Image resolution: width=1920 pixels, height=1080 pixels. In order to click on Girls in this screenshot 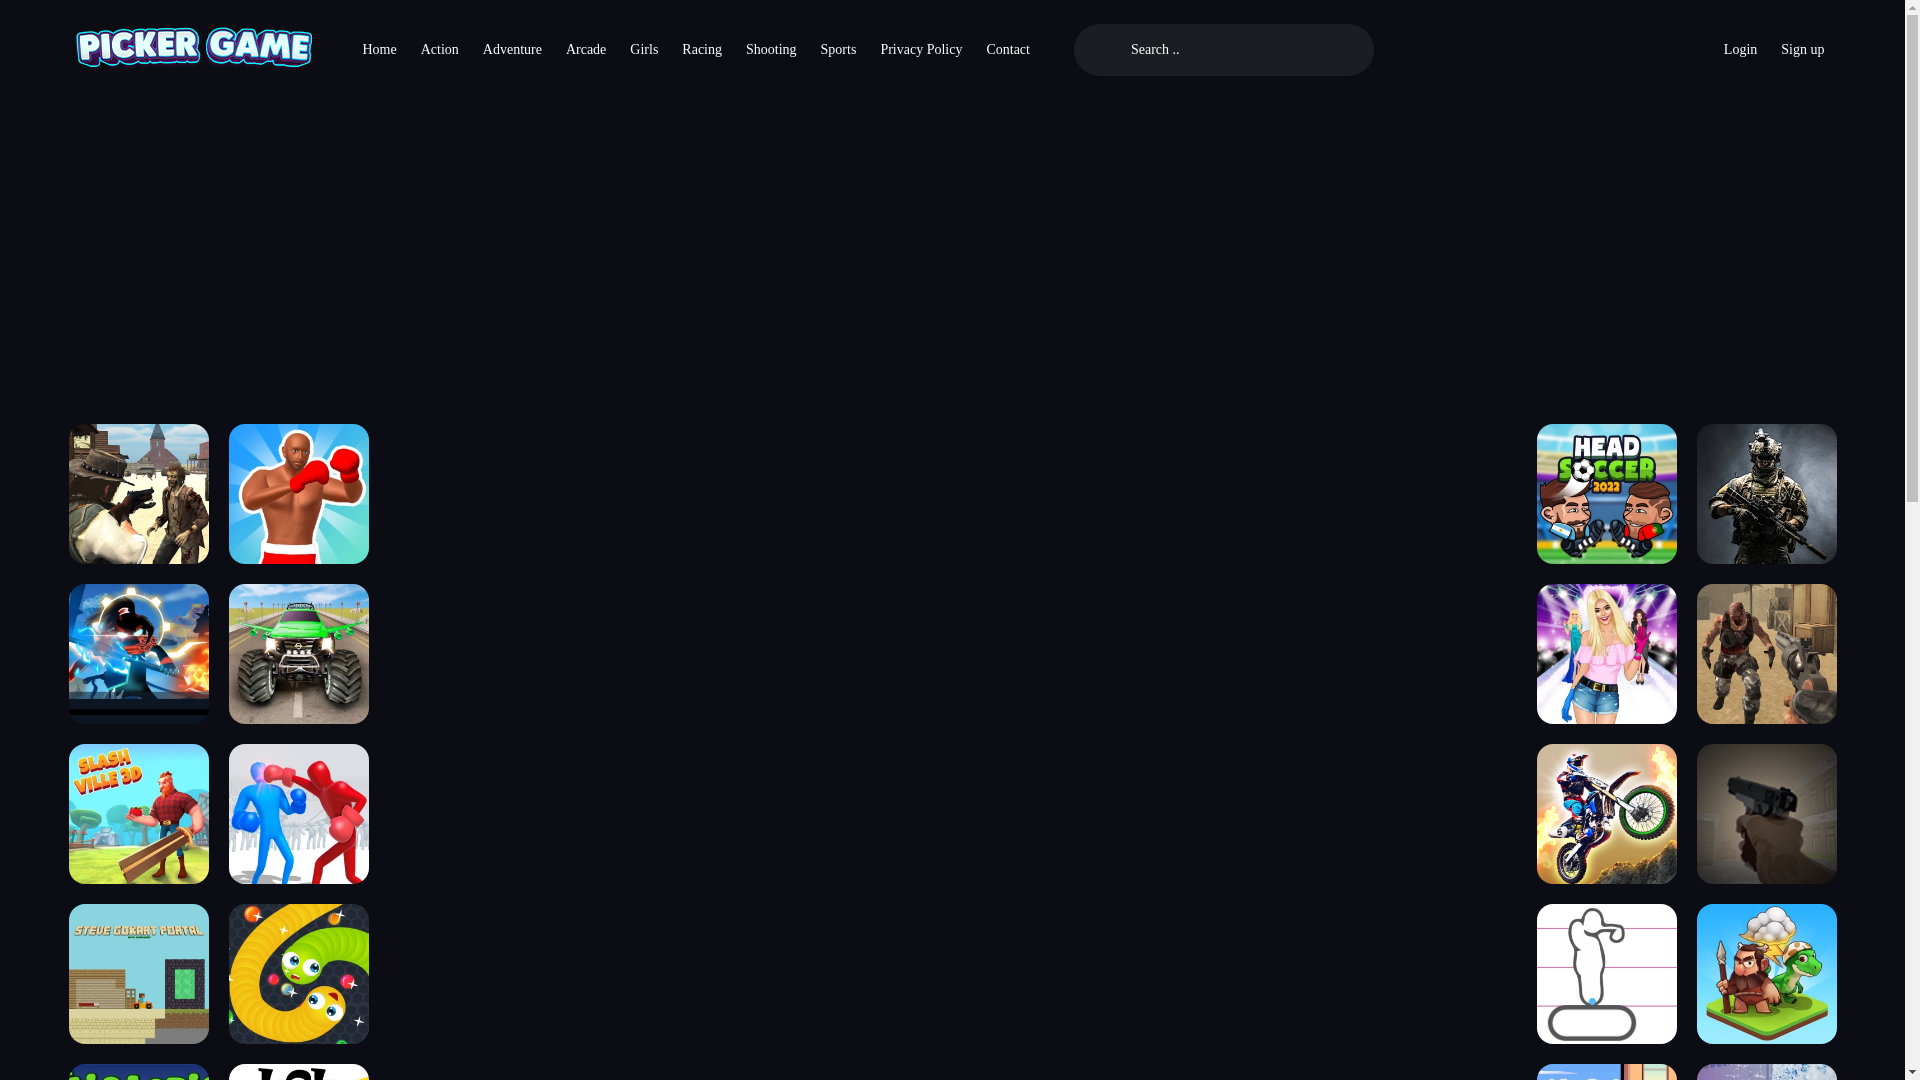, I will do `click(644, 50)`.